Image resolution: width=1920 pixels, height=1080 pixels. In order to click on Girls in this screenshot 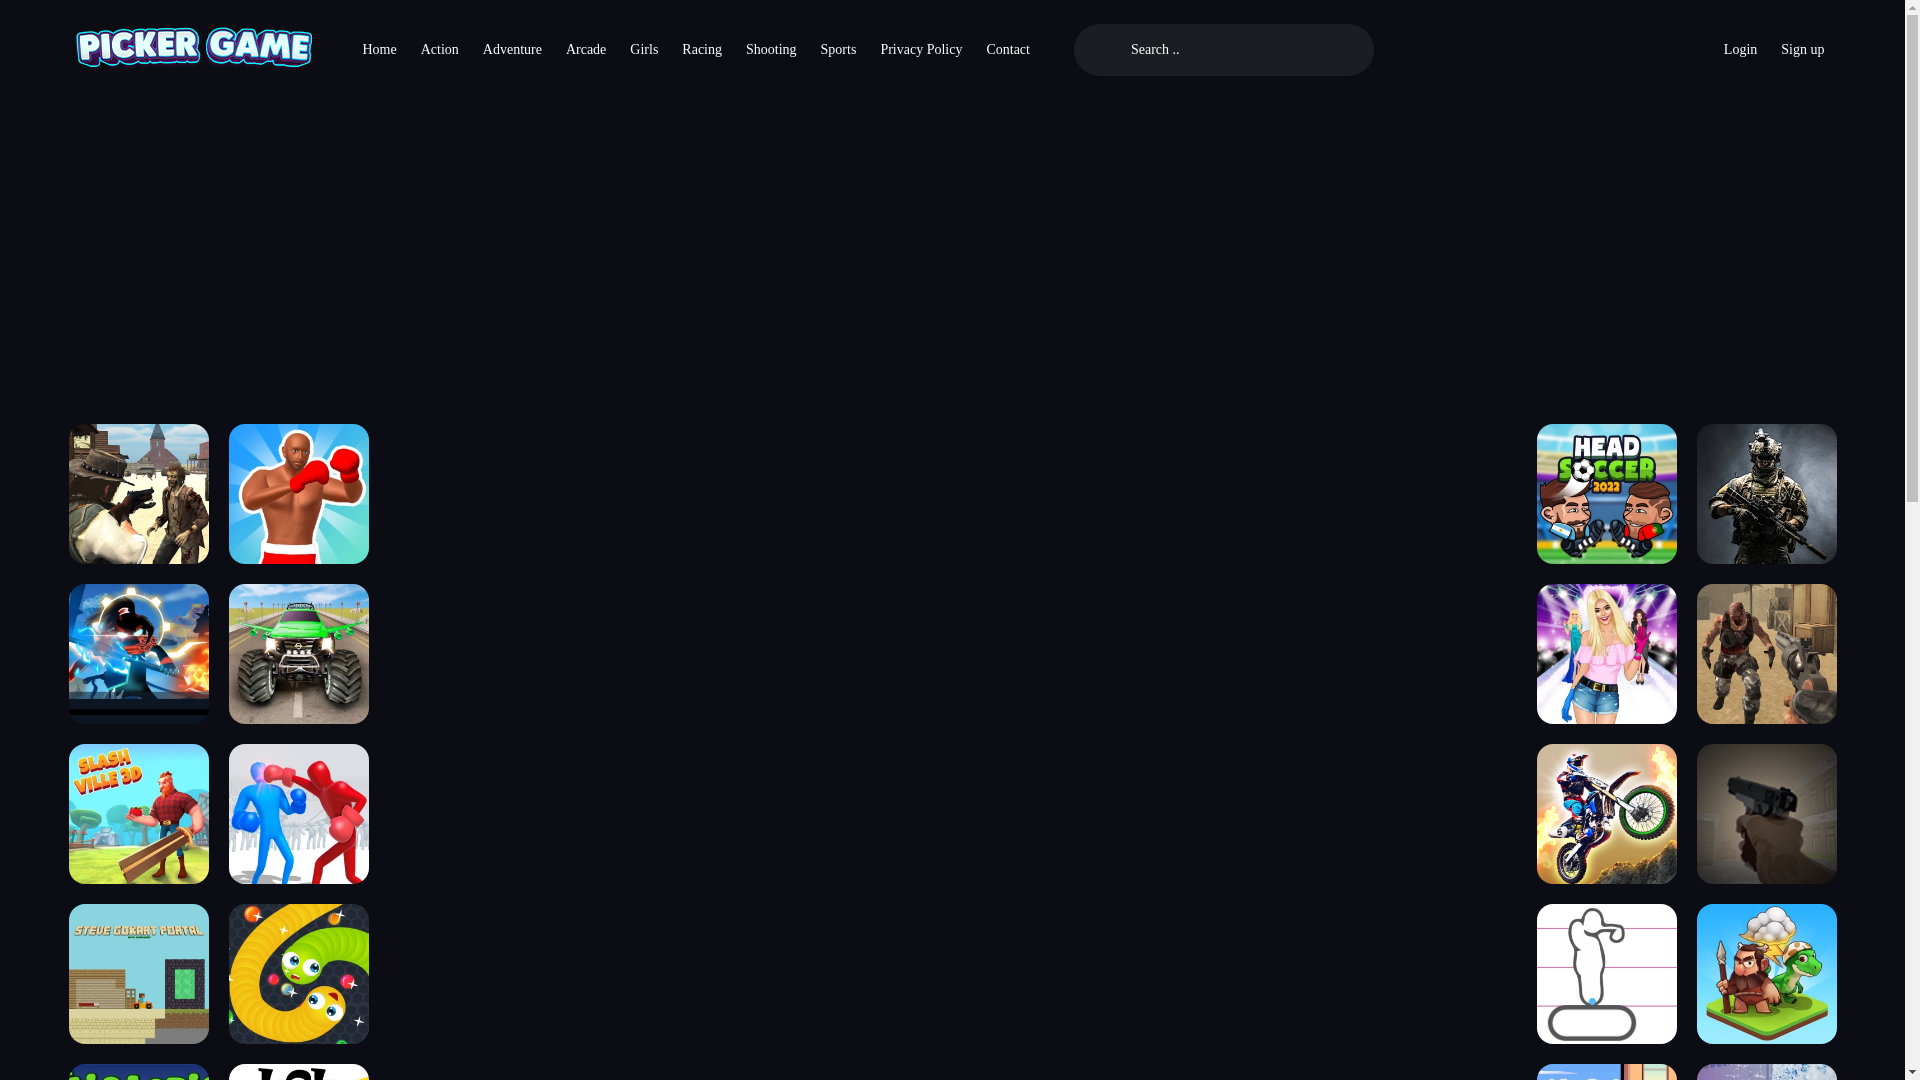, I will do `click(644, 50)`.